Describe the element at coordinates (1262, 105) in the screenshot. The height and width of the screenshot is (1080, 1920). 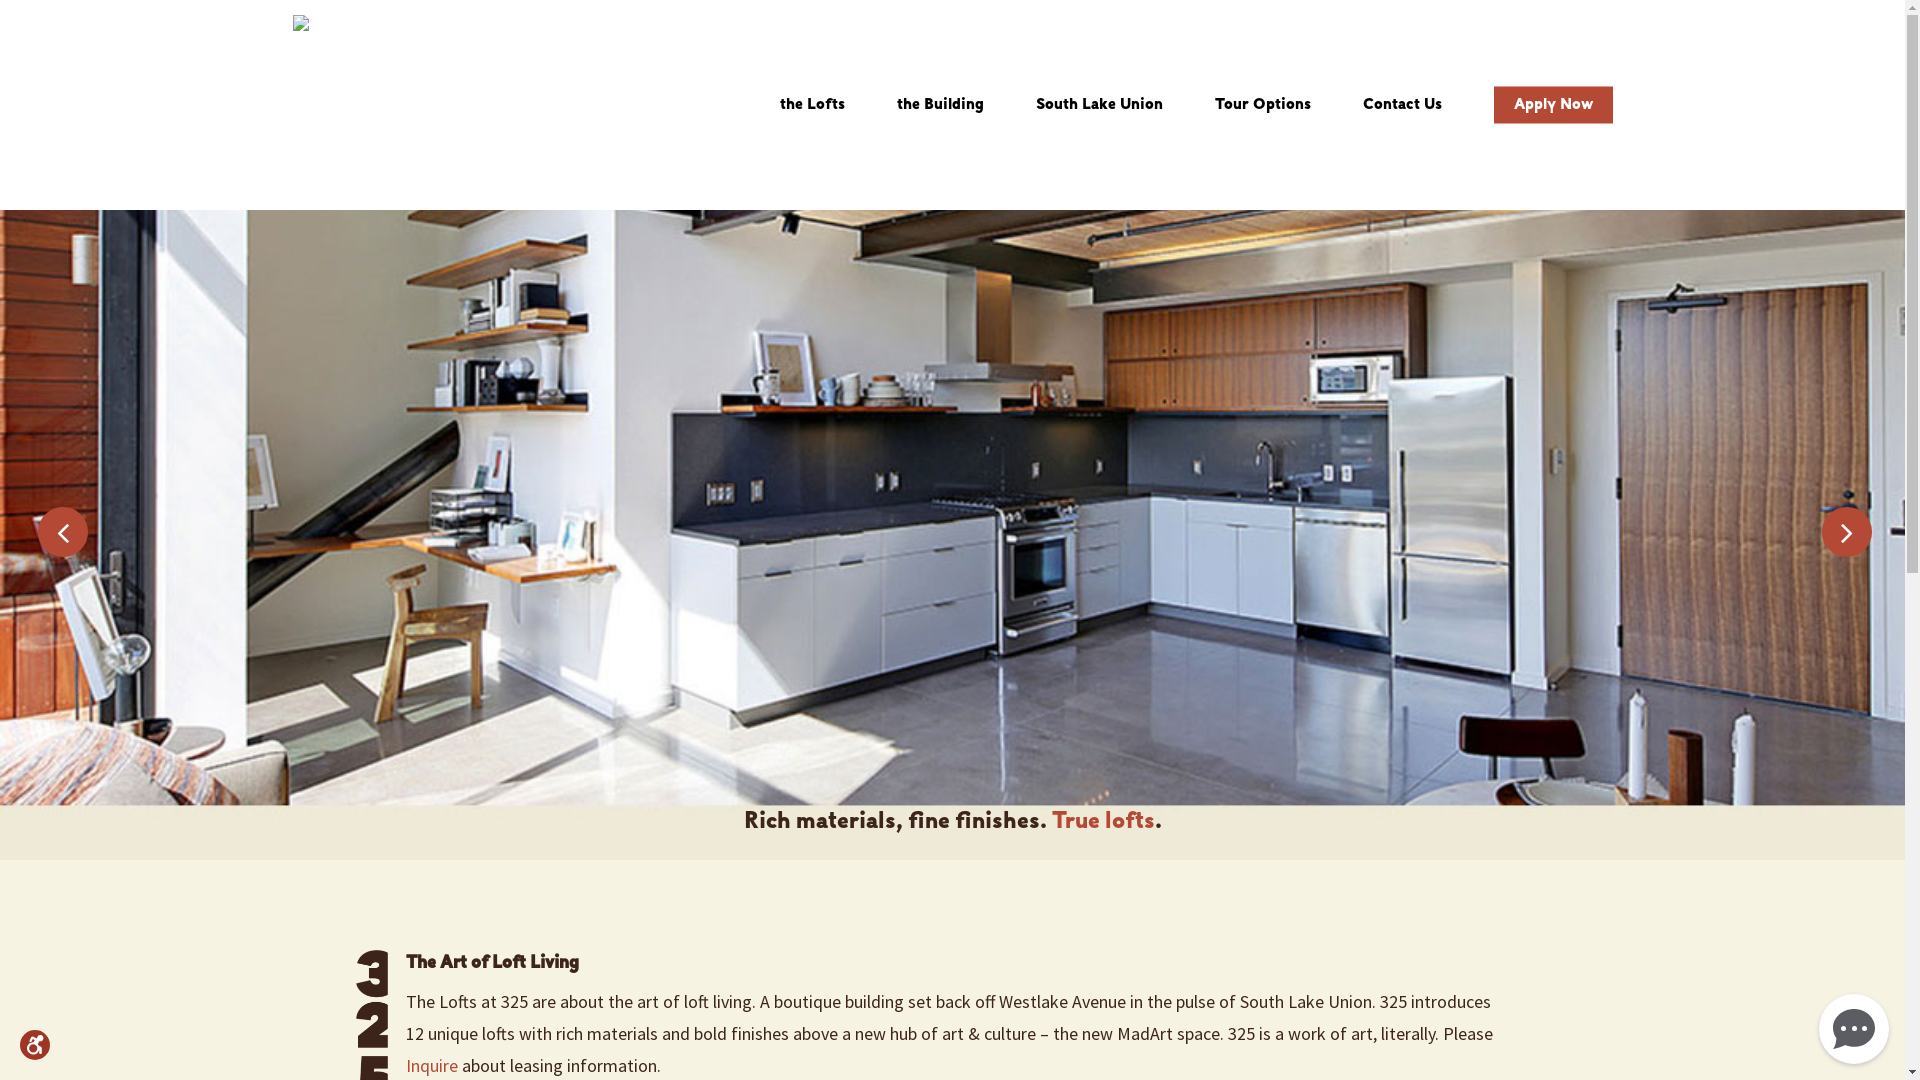
I see `Tour Options` at that location.